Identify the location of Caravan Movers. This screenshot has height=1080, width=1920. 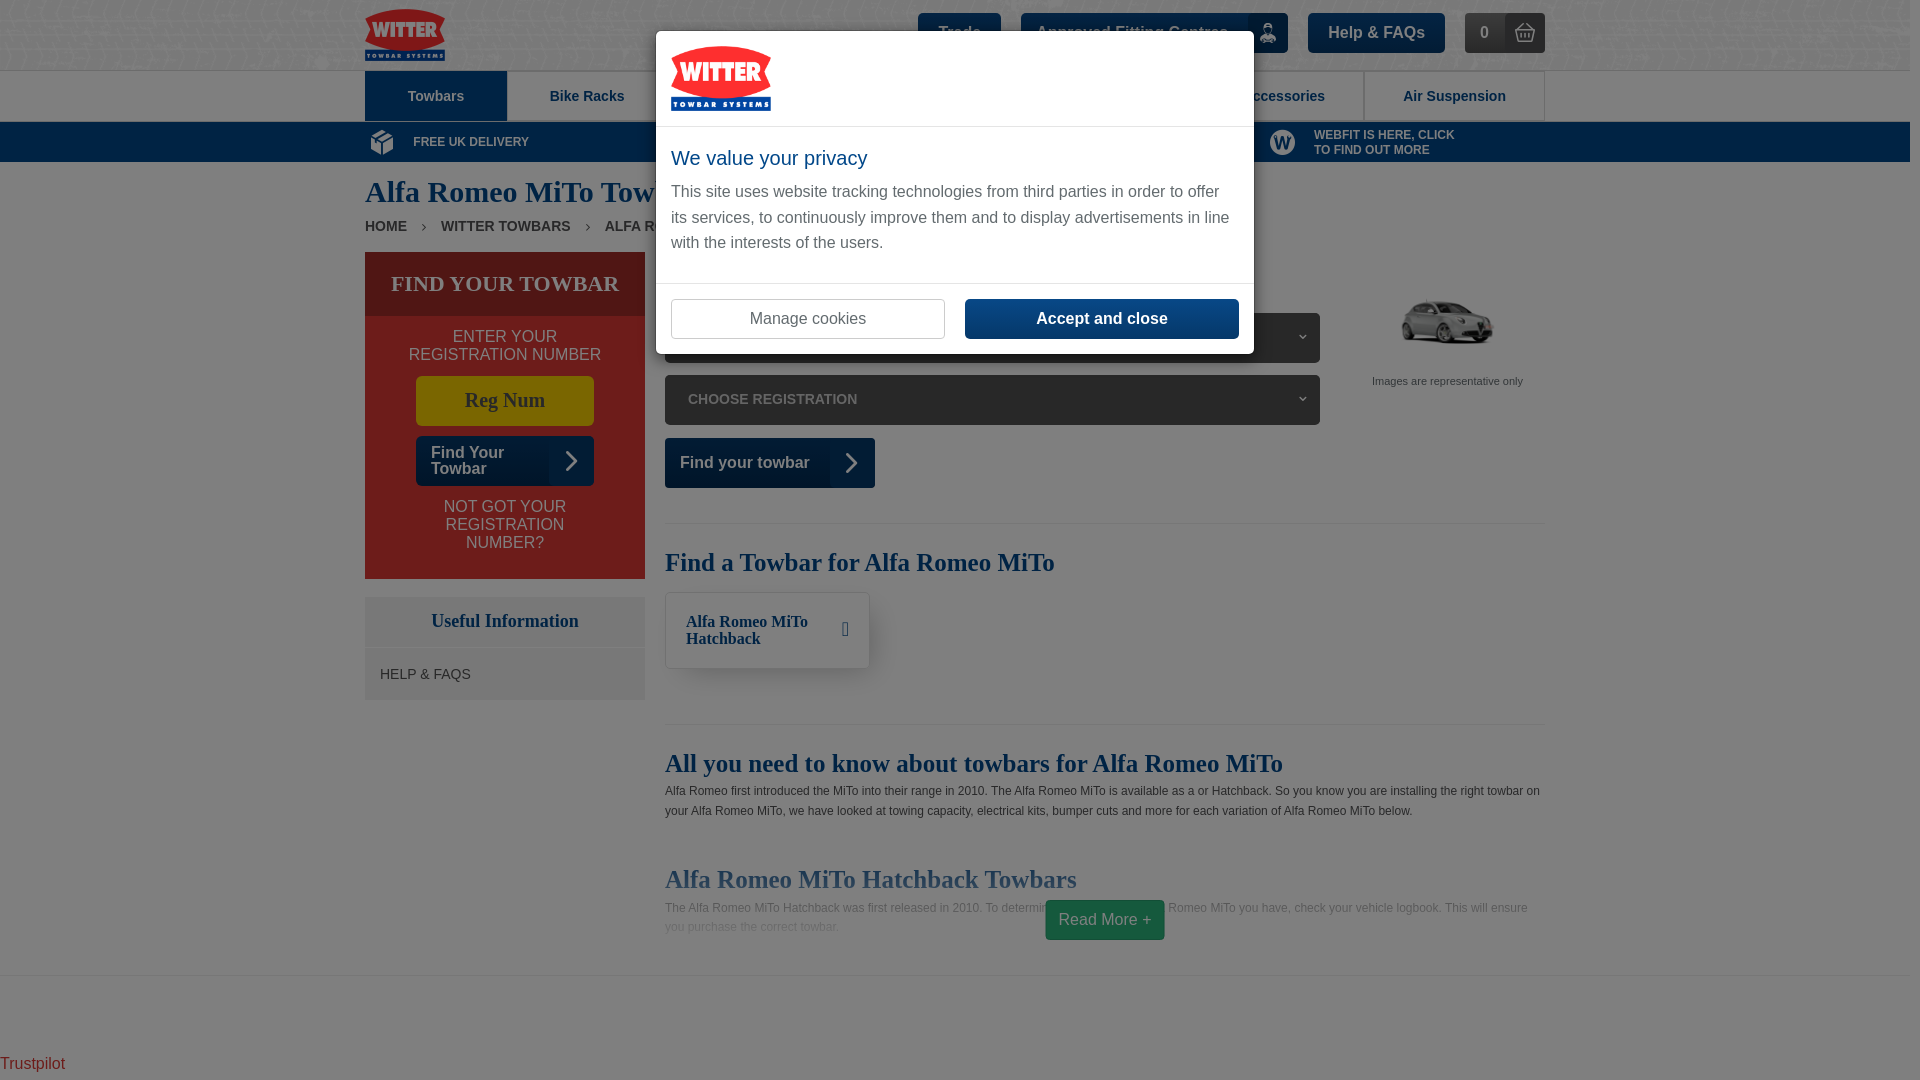
(504, 461).